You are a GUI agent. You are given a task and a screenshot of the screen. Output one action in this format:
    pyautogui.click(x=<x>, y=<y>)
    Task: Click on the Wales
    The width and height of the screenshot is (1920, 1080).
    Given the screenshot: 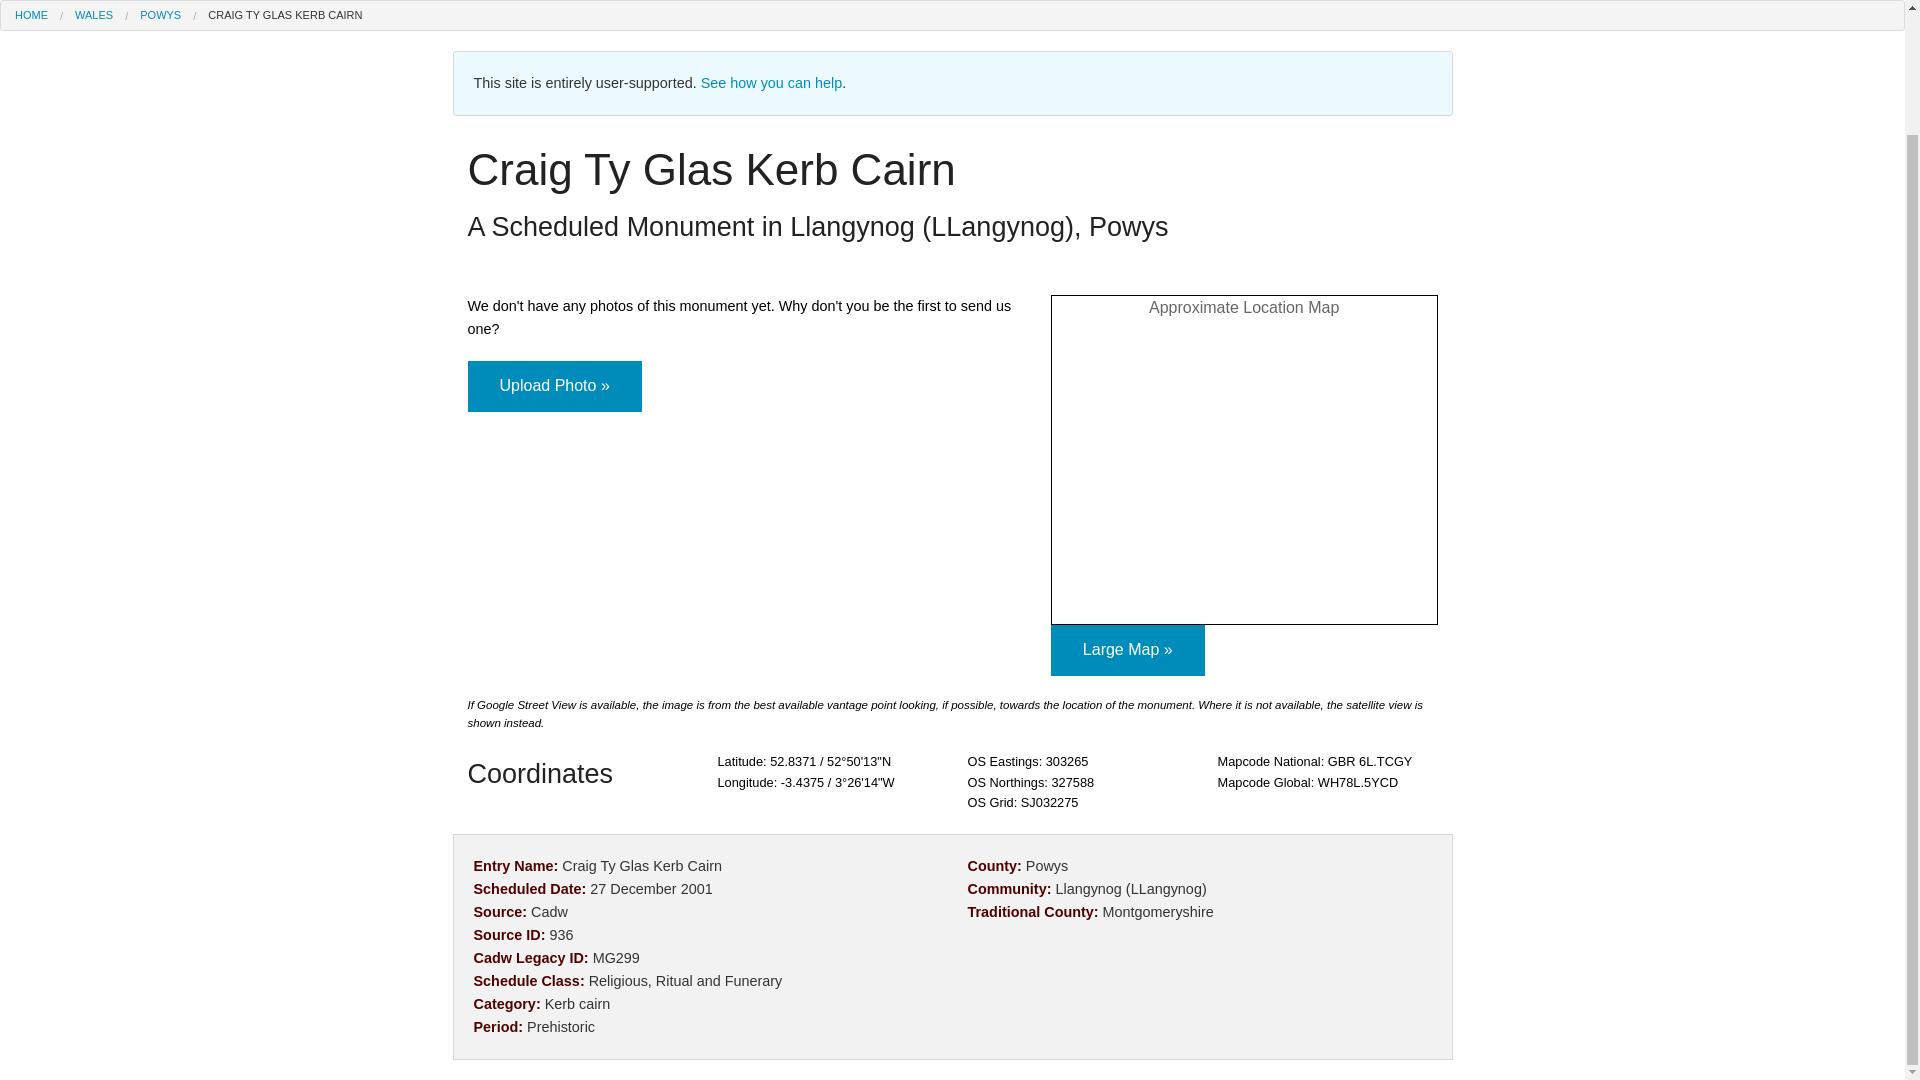 What is the action you would take?
    pyautogui.click(x=443, y=112)
    